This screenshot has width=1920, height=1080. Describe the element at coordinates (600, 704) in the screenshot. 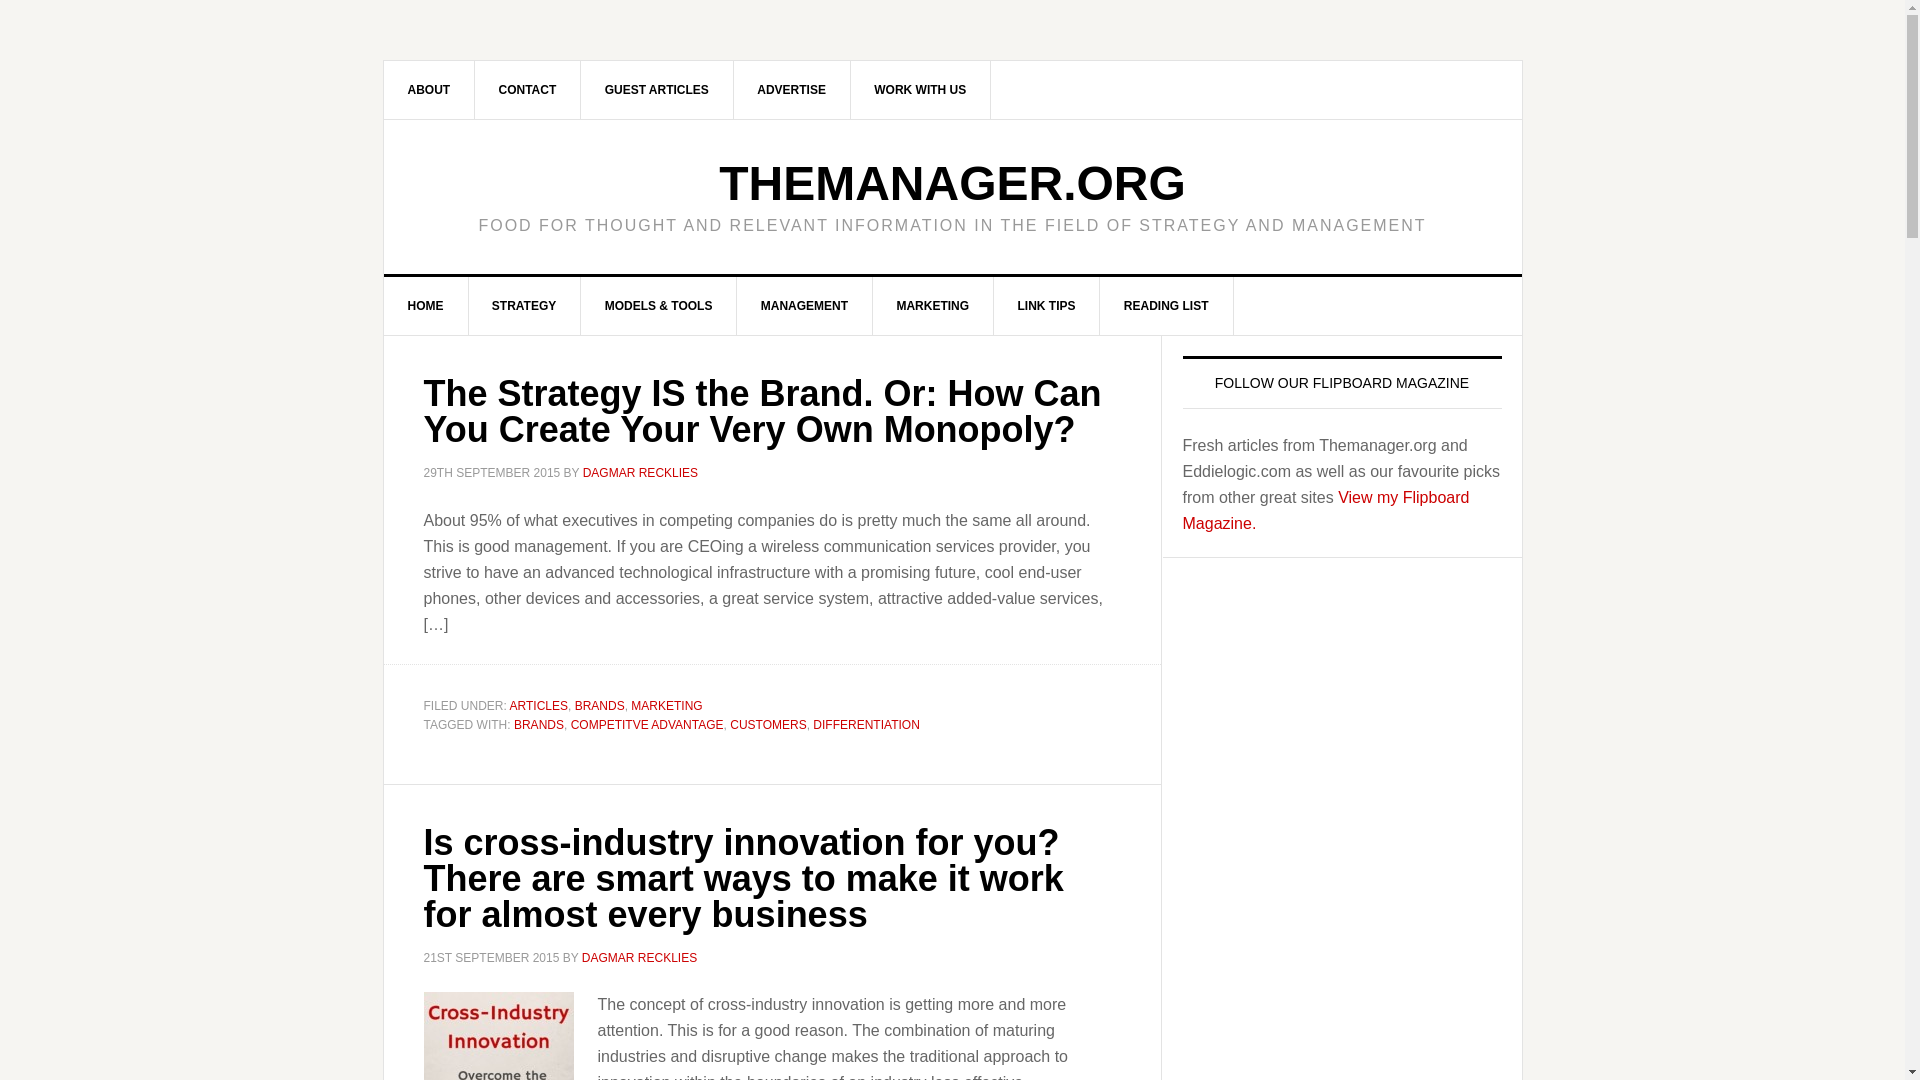

I see `BRANDS` at that location.